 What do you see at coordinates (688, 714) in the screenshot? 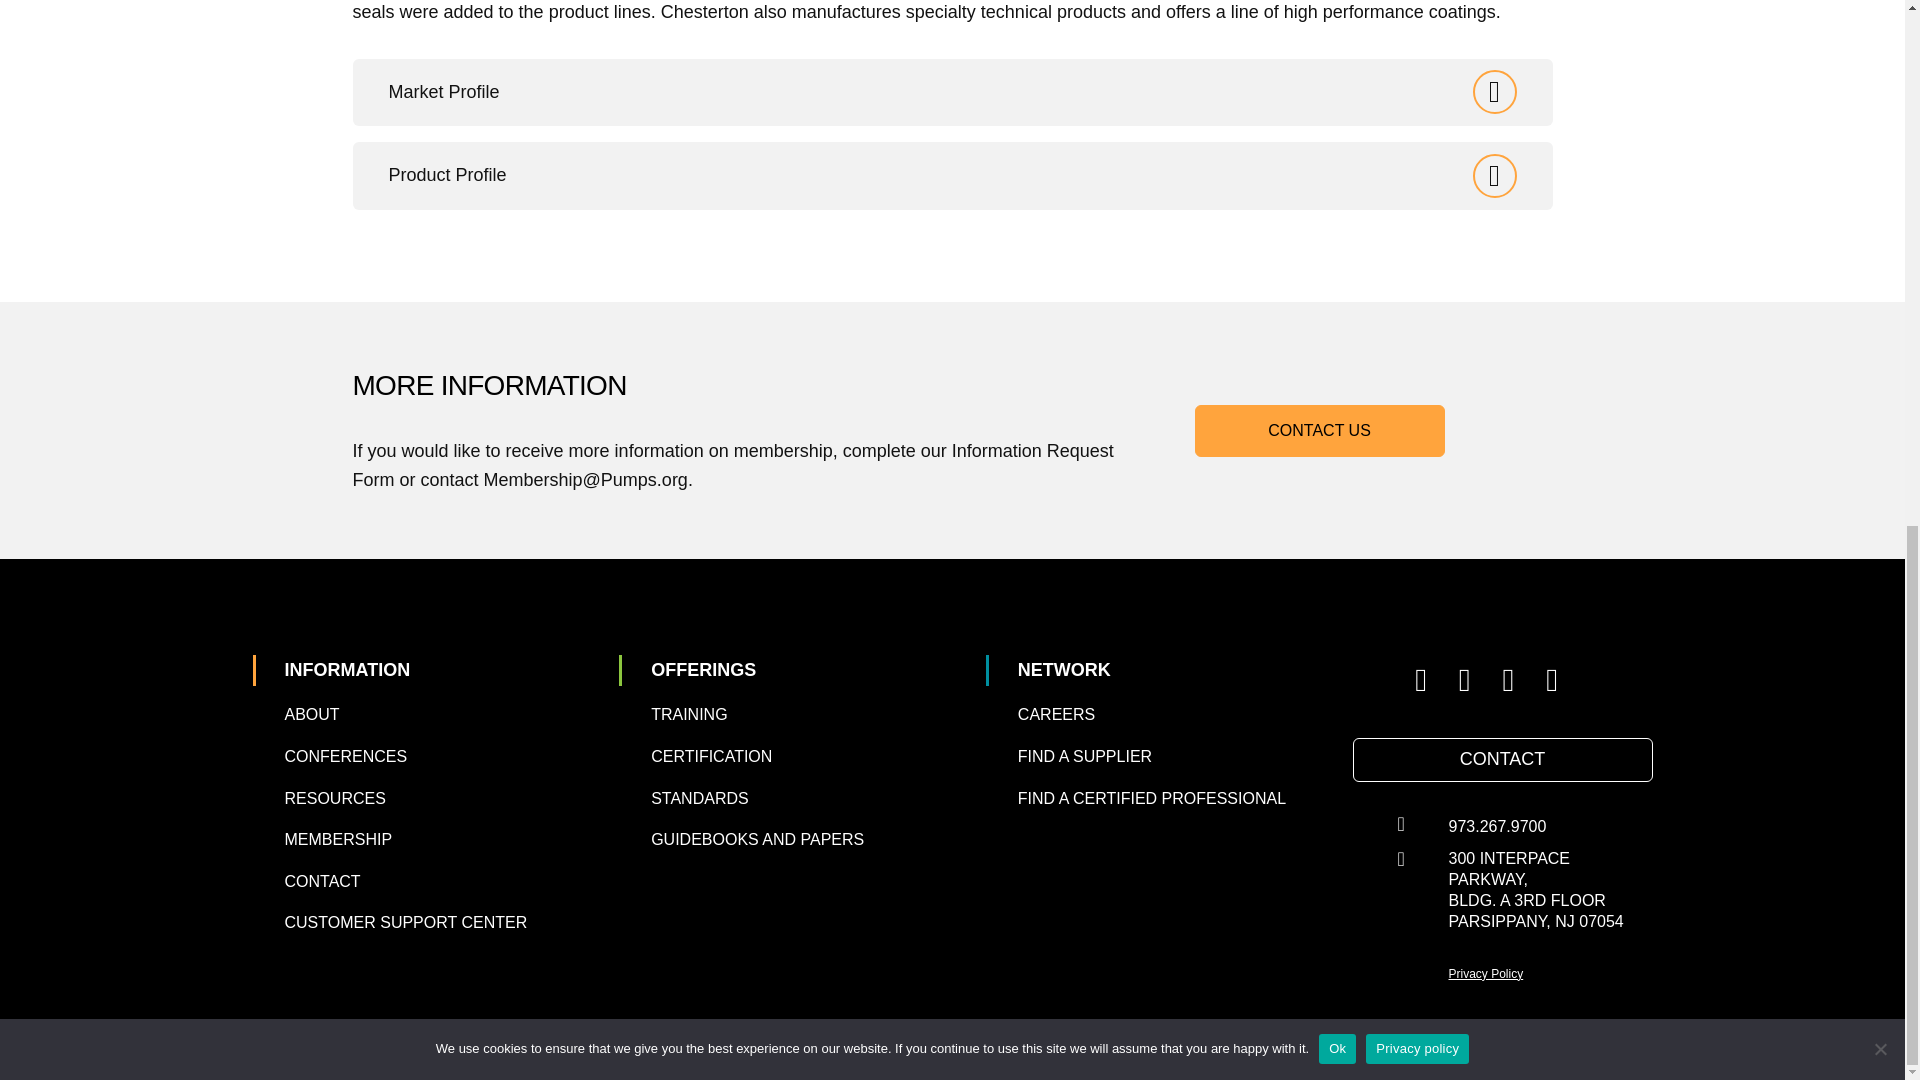
I see `TRAINING` at bounding box center [688, 714].